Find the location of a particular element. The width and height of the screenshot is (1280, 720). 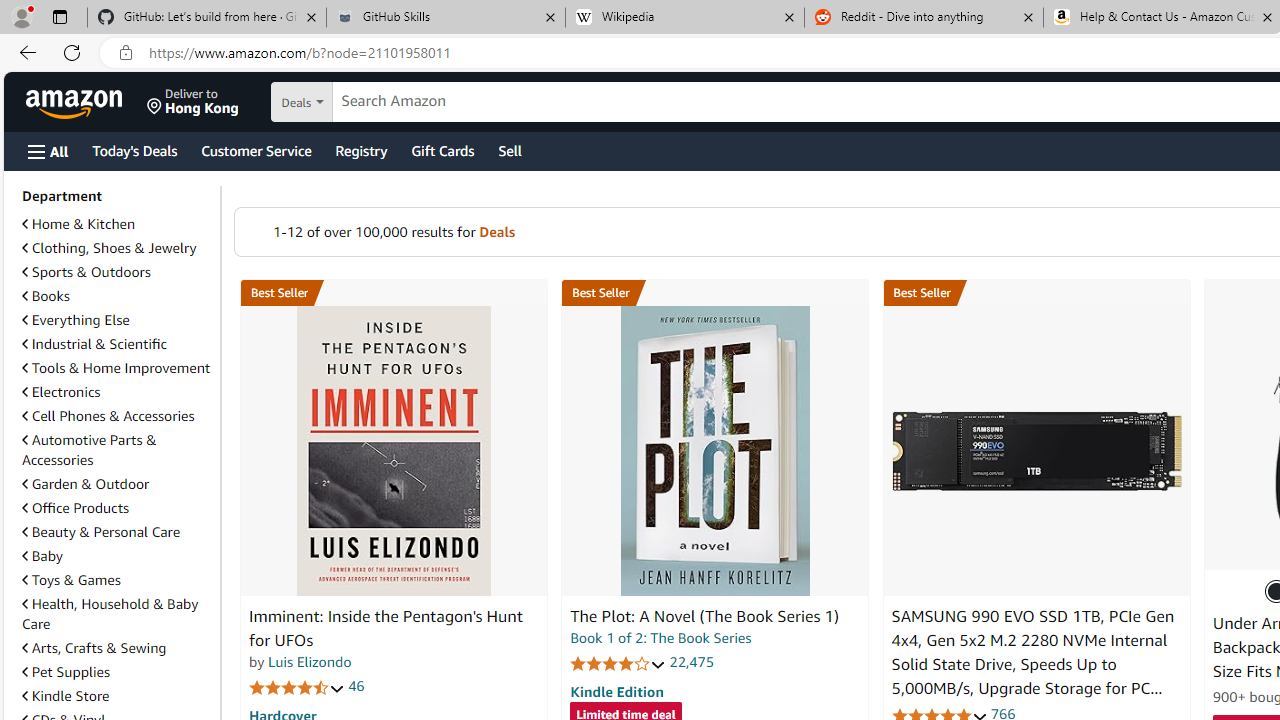

Clothing, Shoes & Jewelry is located at coordinates (109, 248).